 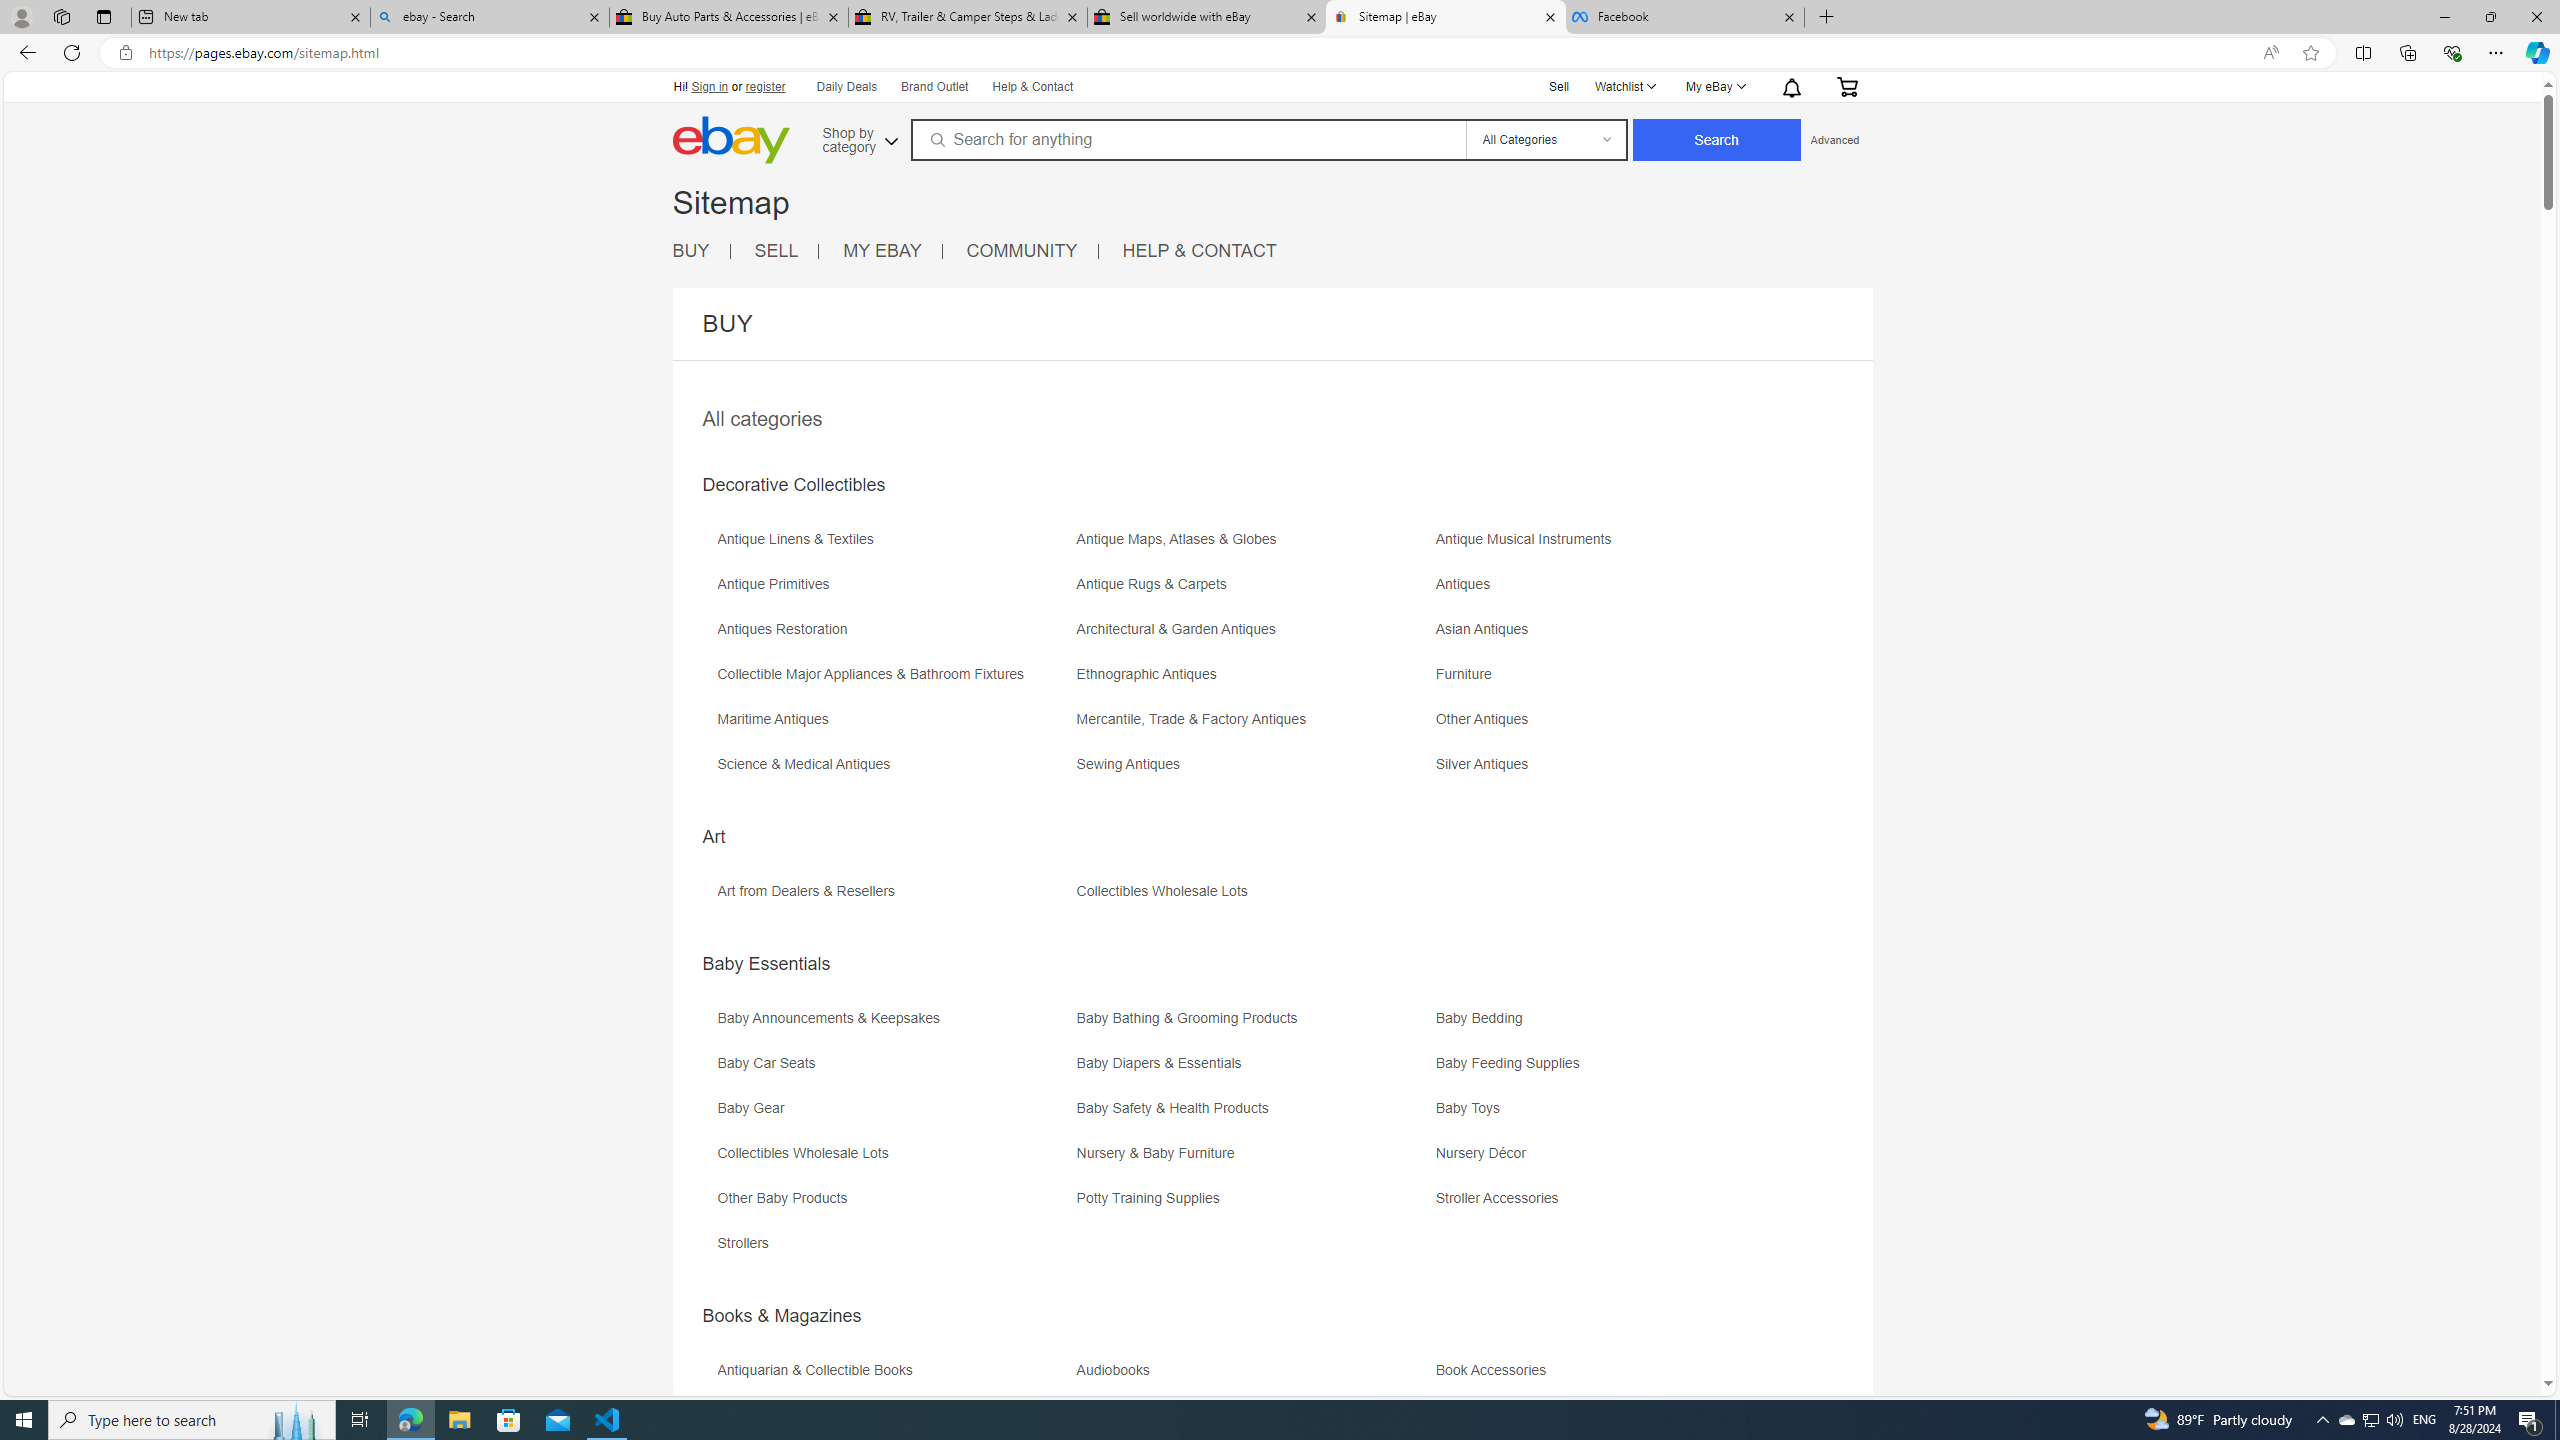 I want to click on Shop by category, so click(x=858, y=138).